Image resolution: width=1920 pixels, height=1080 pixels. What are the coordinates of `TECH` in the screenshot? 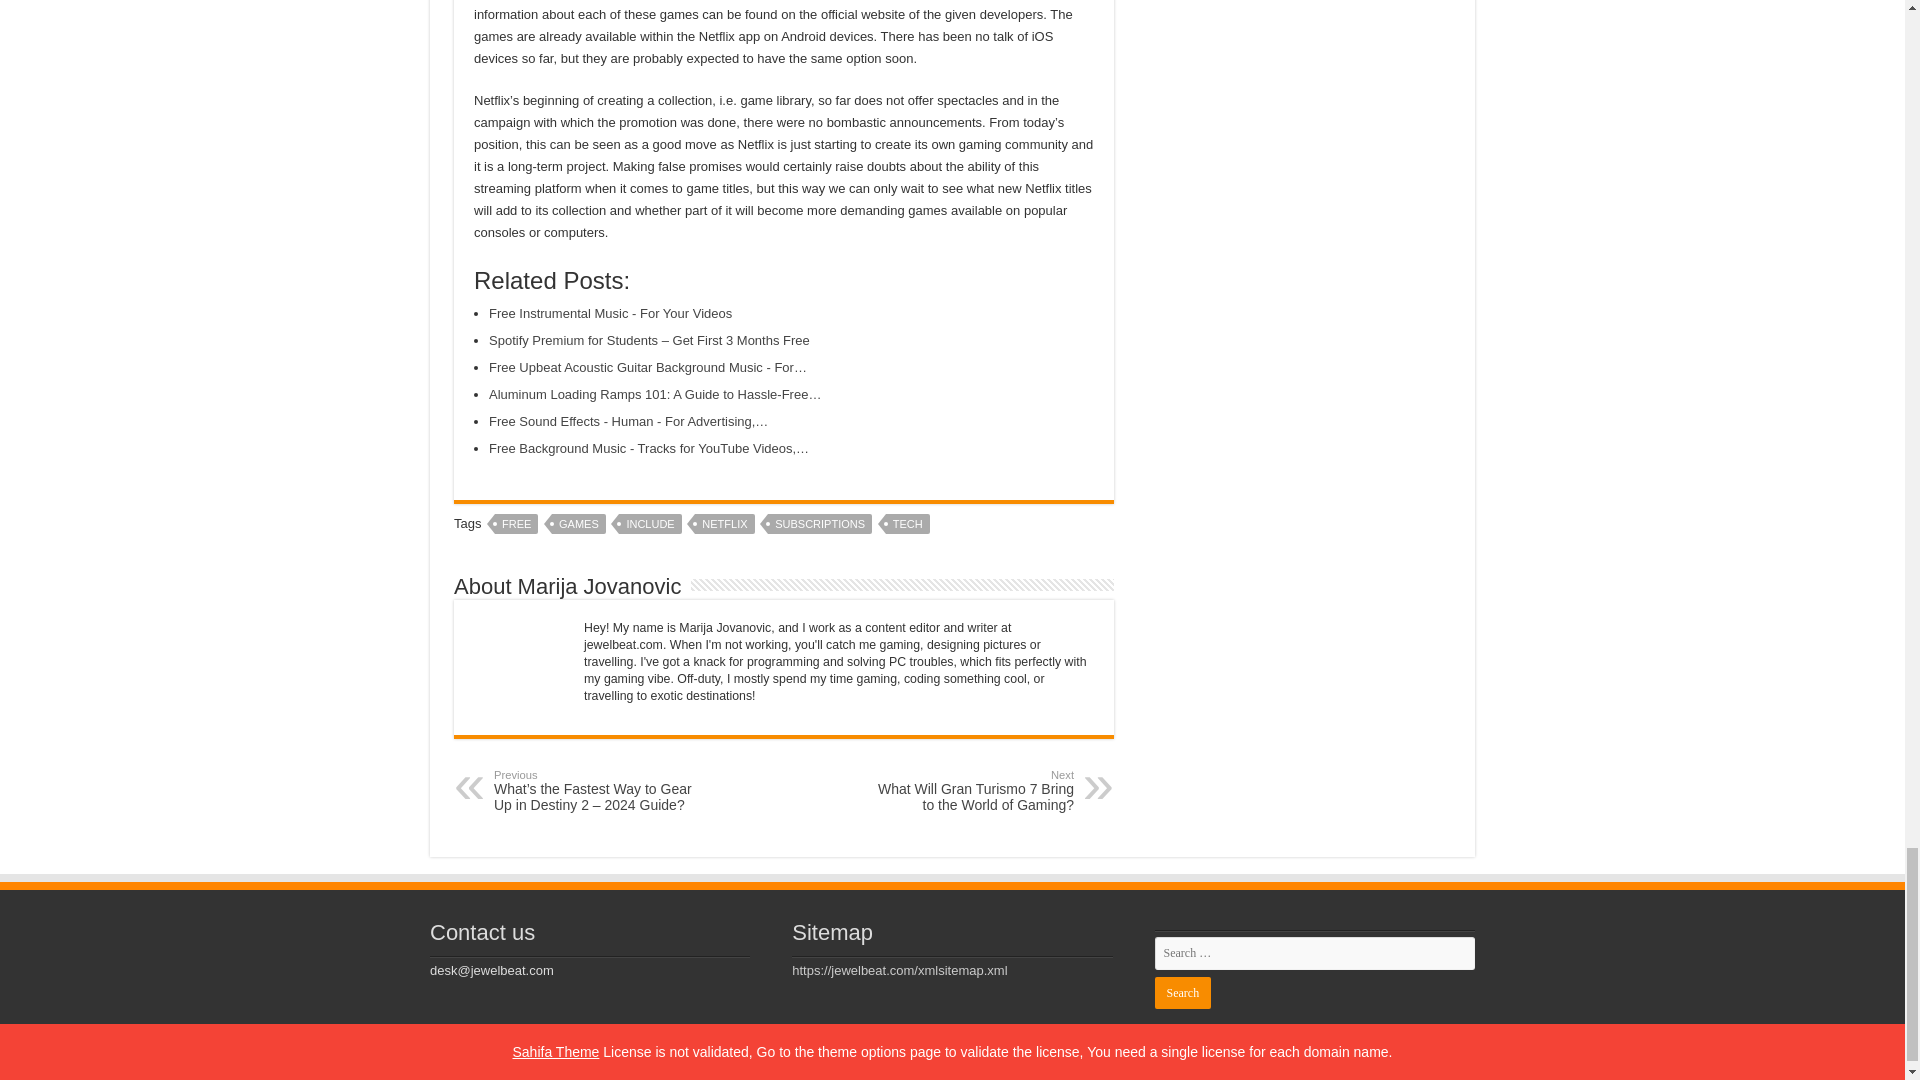 It's located at (907, 524).